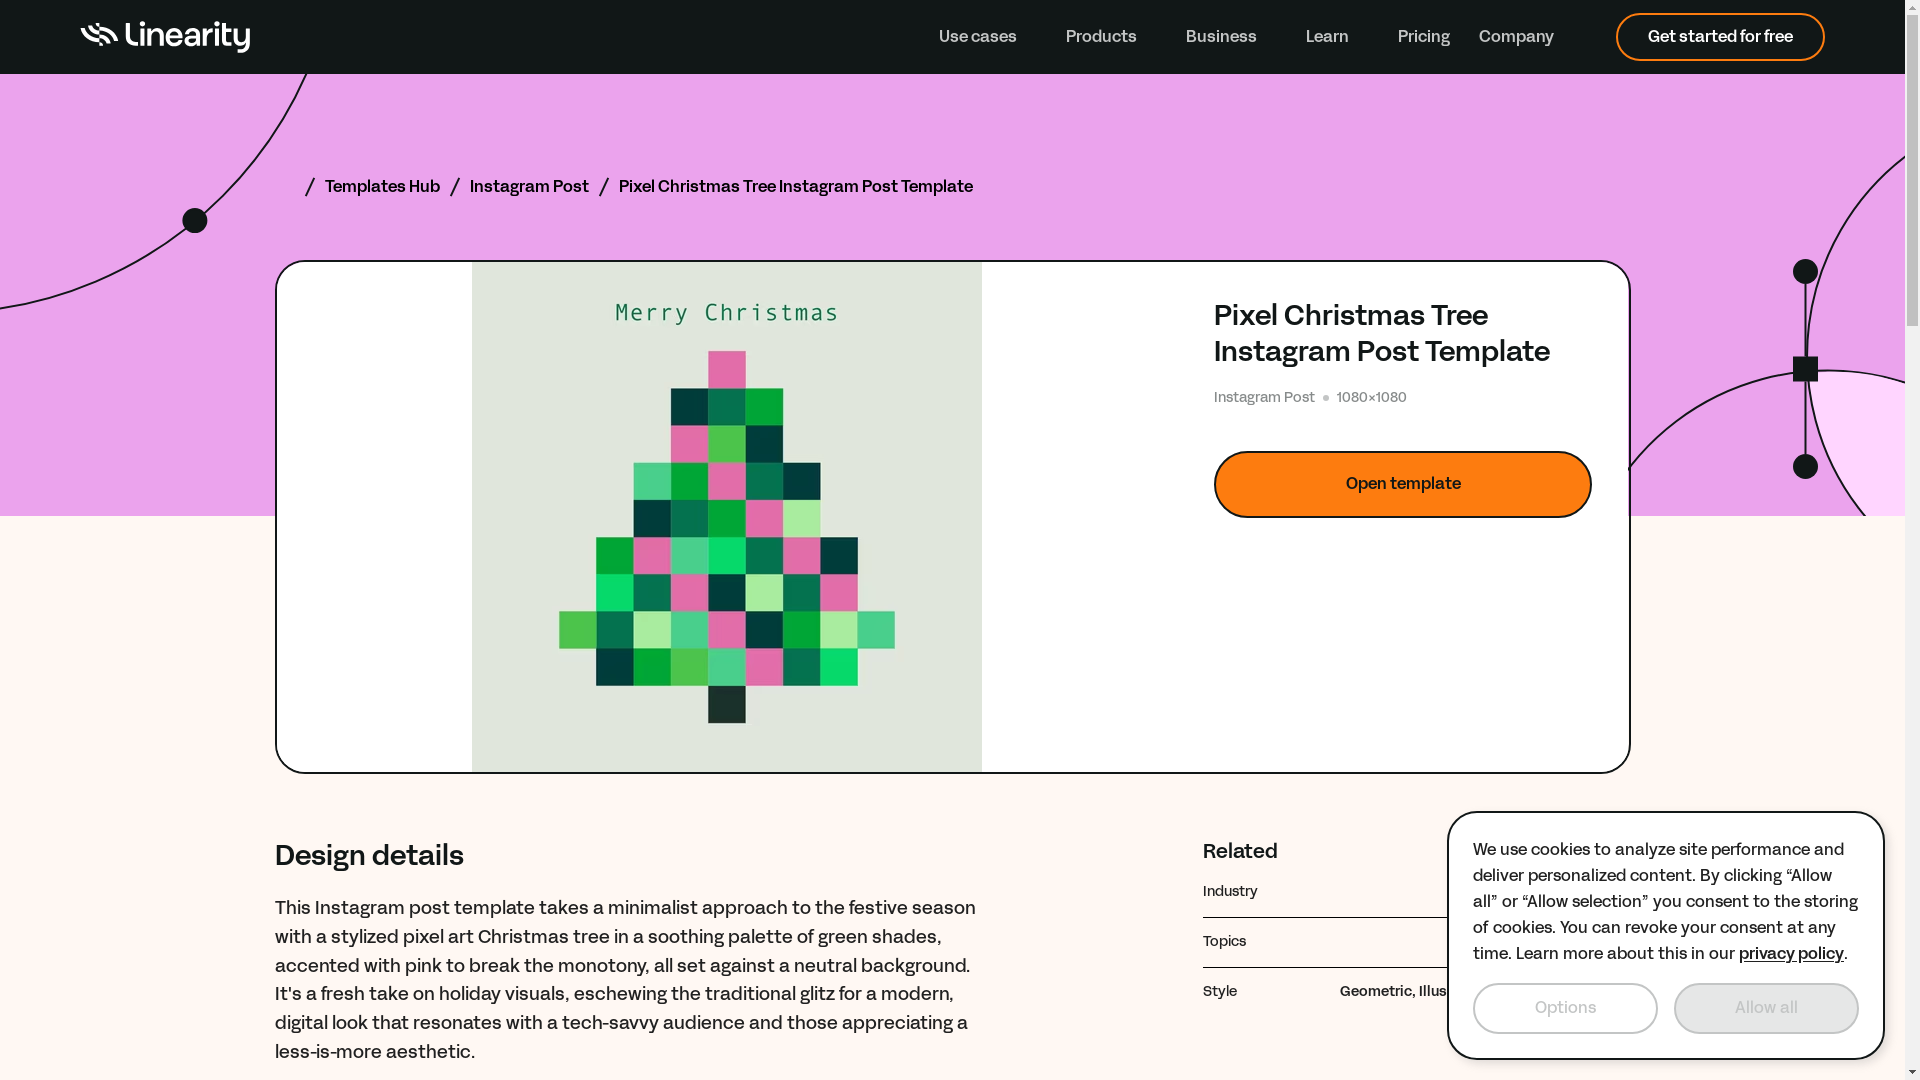 The image size is (1920, 1080). I want to click on Products, so click(1111, 36).